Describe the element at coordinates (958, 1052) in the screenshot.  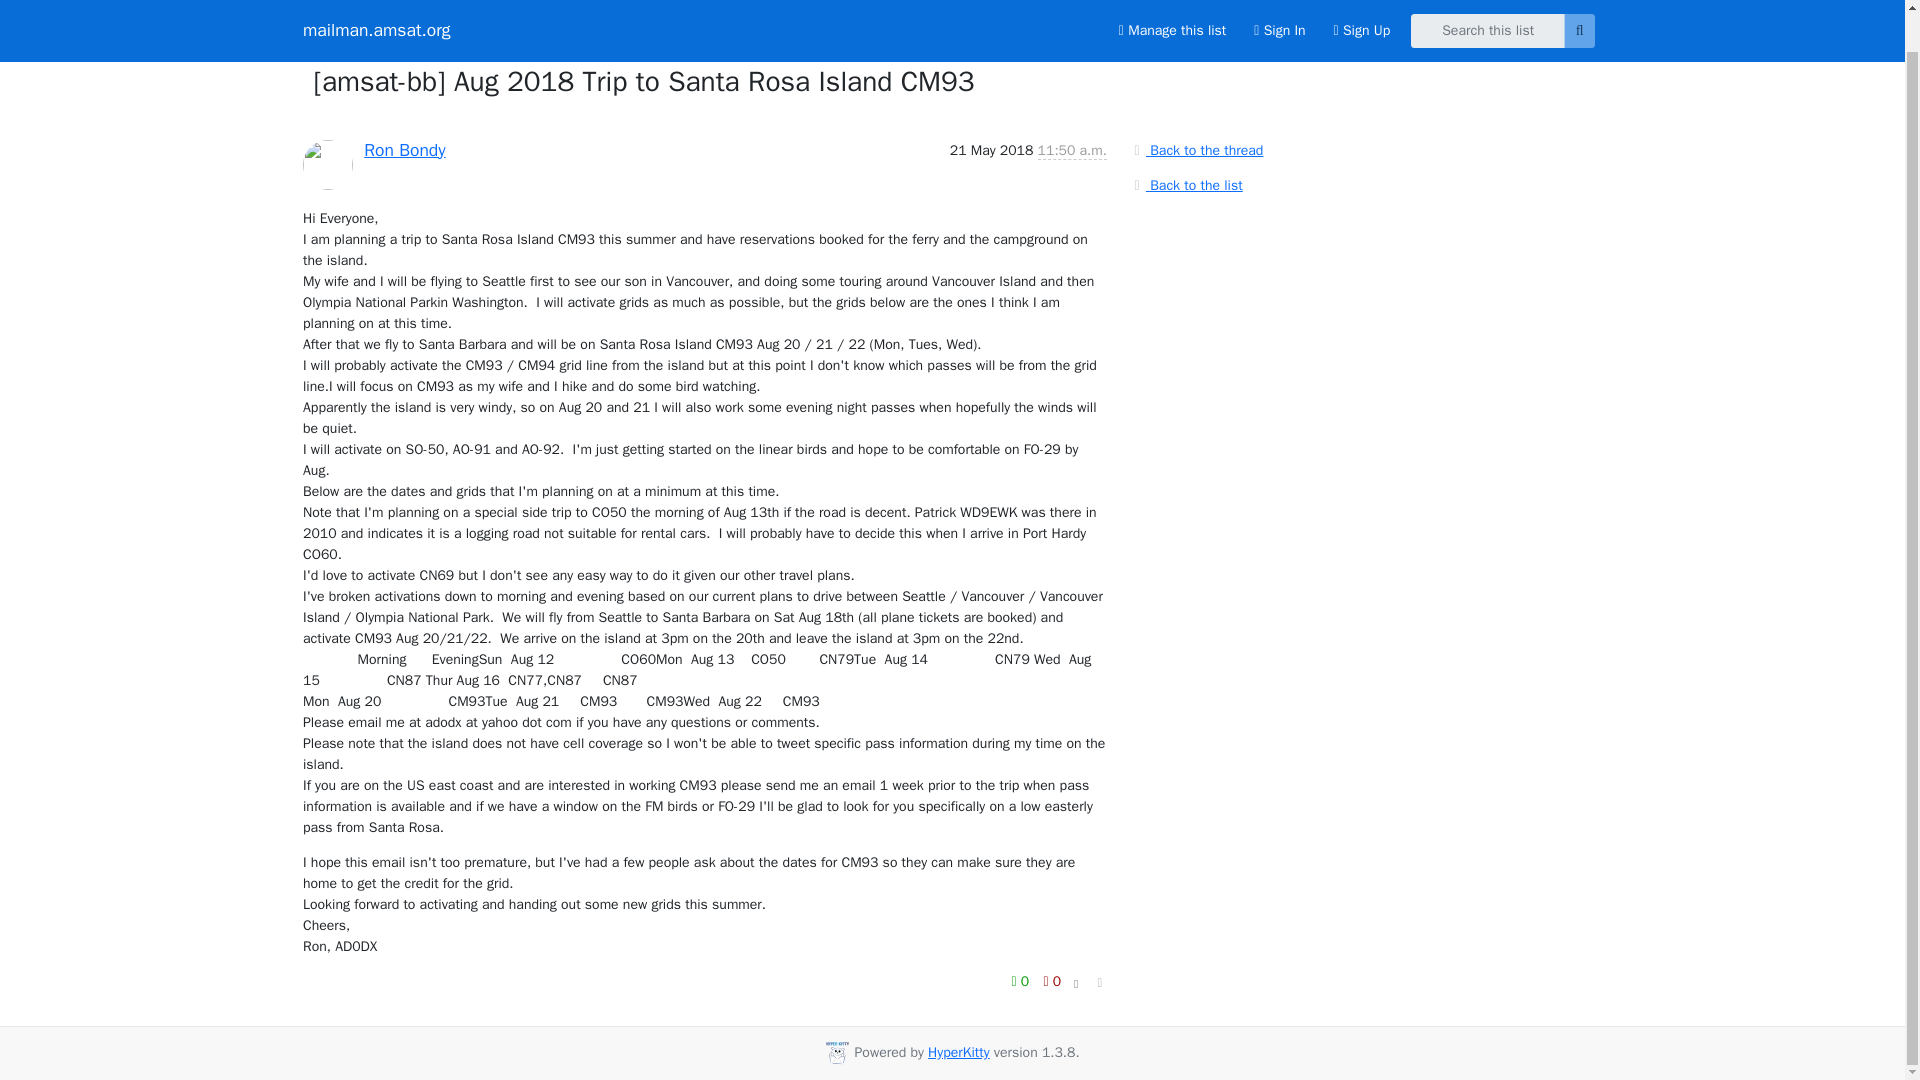
I see `HyperKitty` at that location.